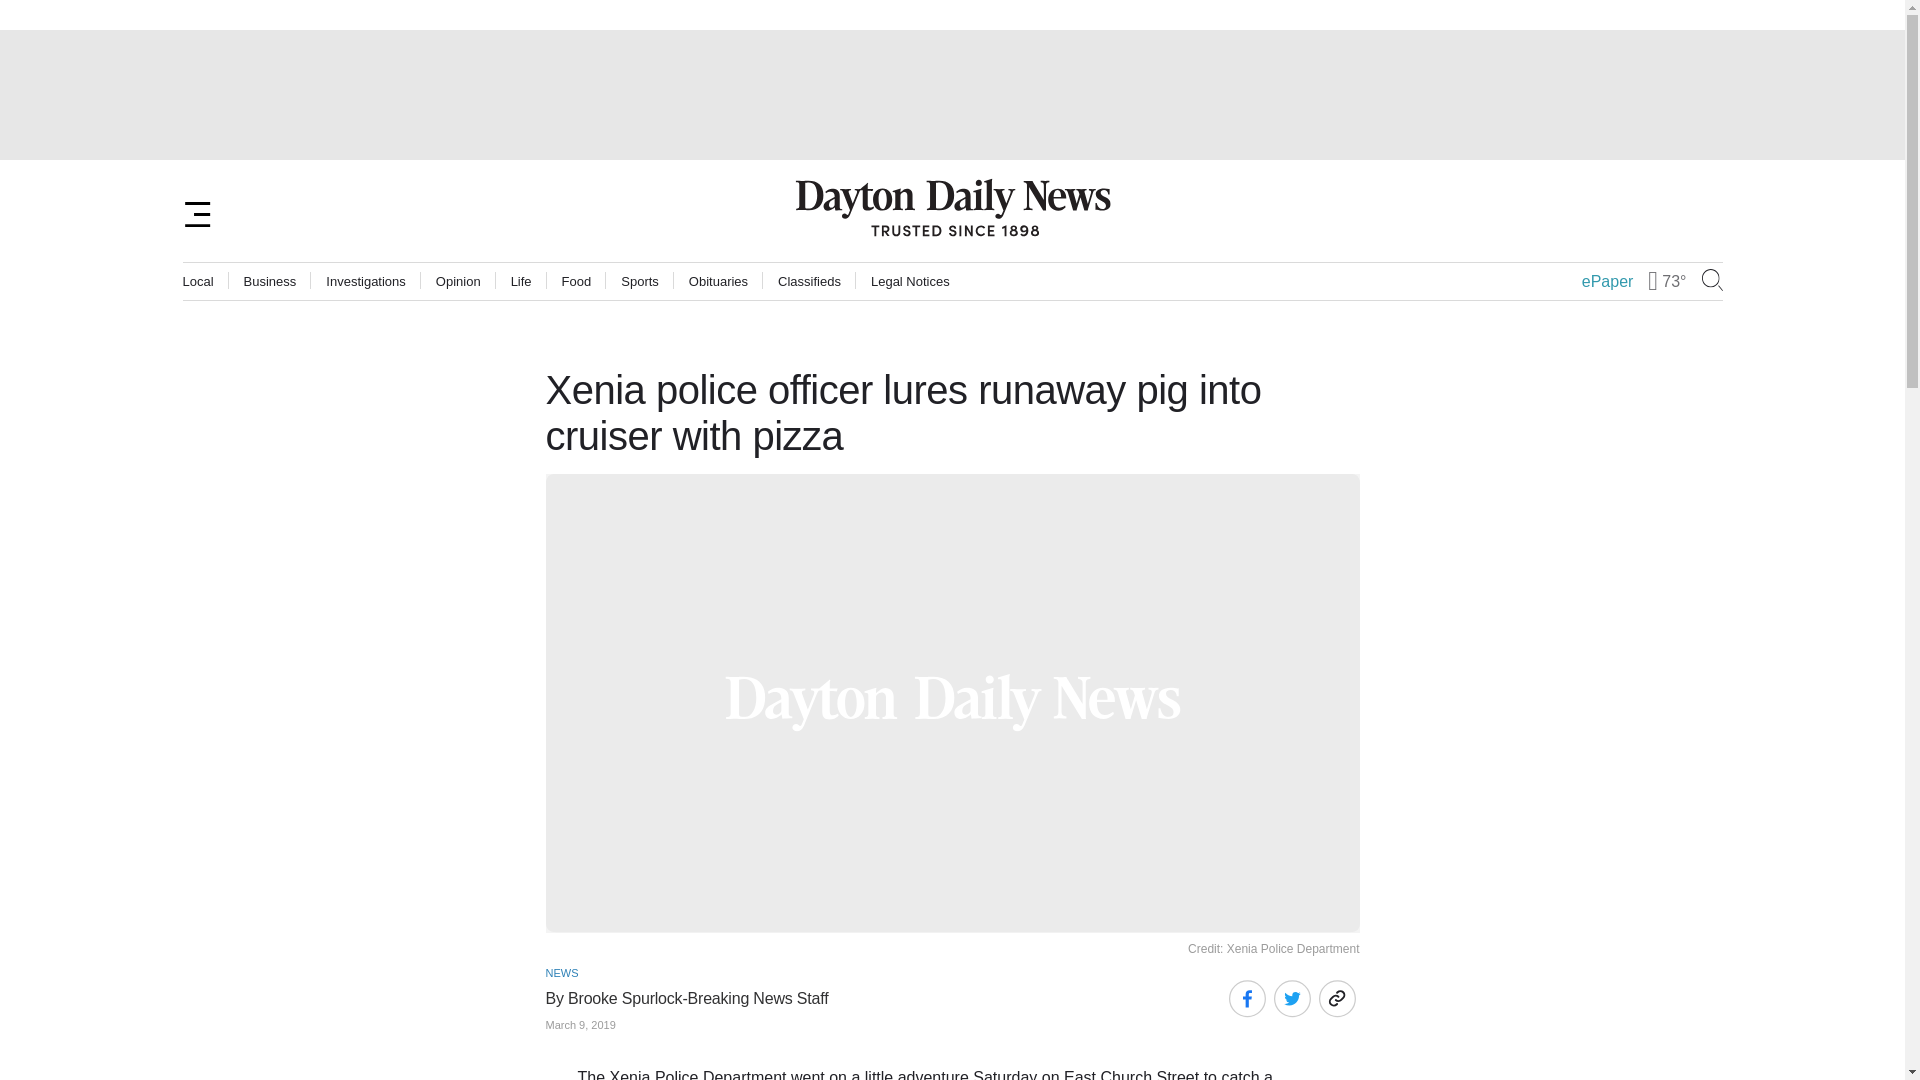 The width and height of the screenshot is (1920, 1080). Describe the element at coordinates (808, 282) in the screenshot. I see `Classifieds` at that location.